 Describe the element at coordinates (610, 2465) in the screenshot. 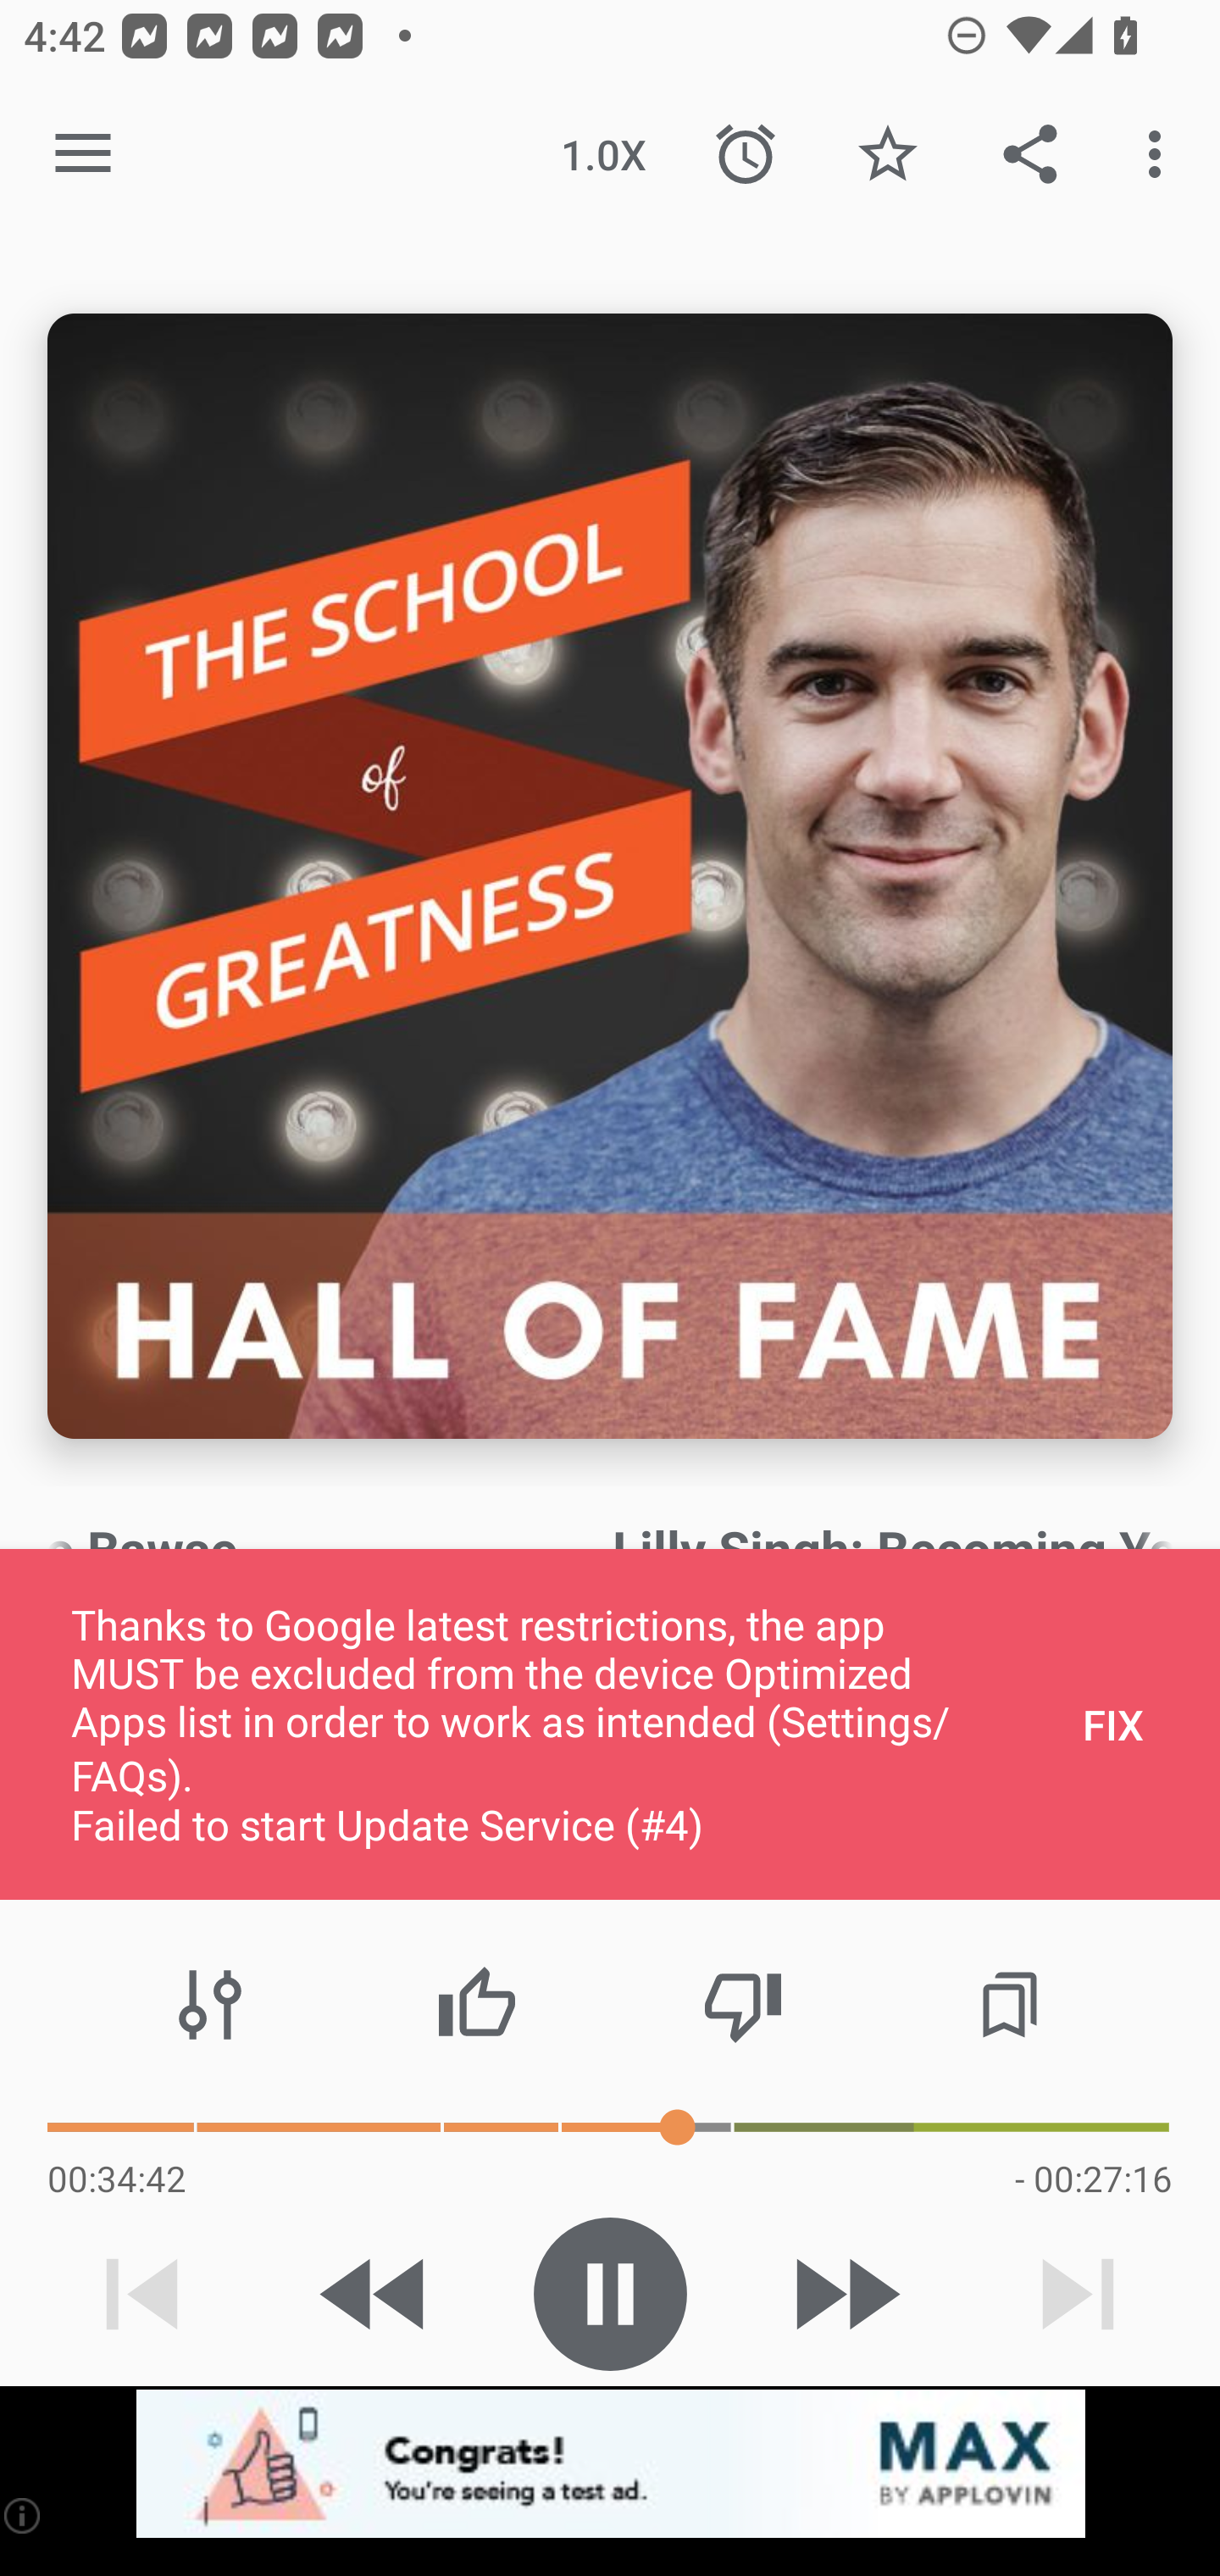

I see `app-monetization` at that location.